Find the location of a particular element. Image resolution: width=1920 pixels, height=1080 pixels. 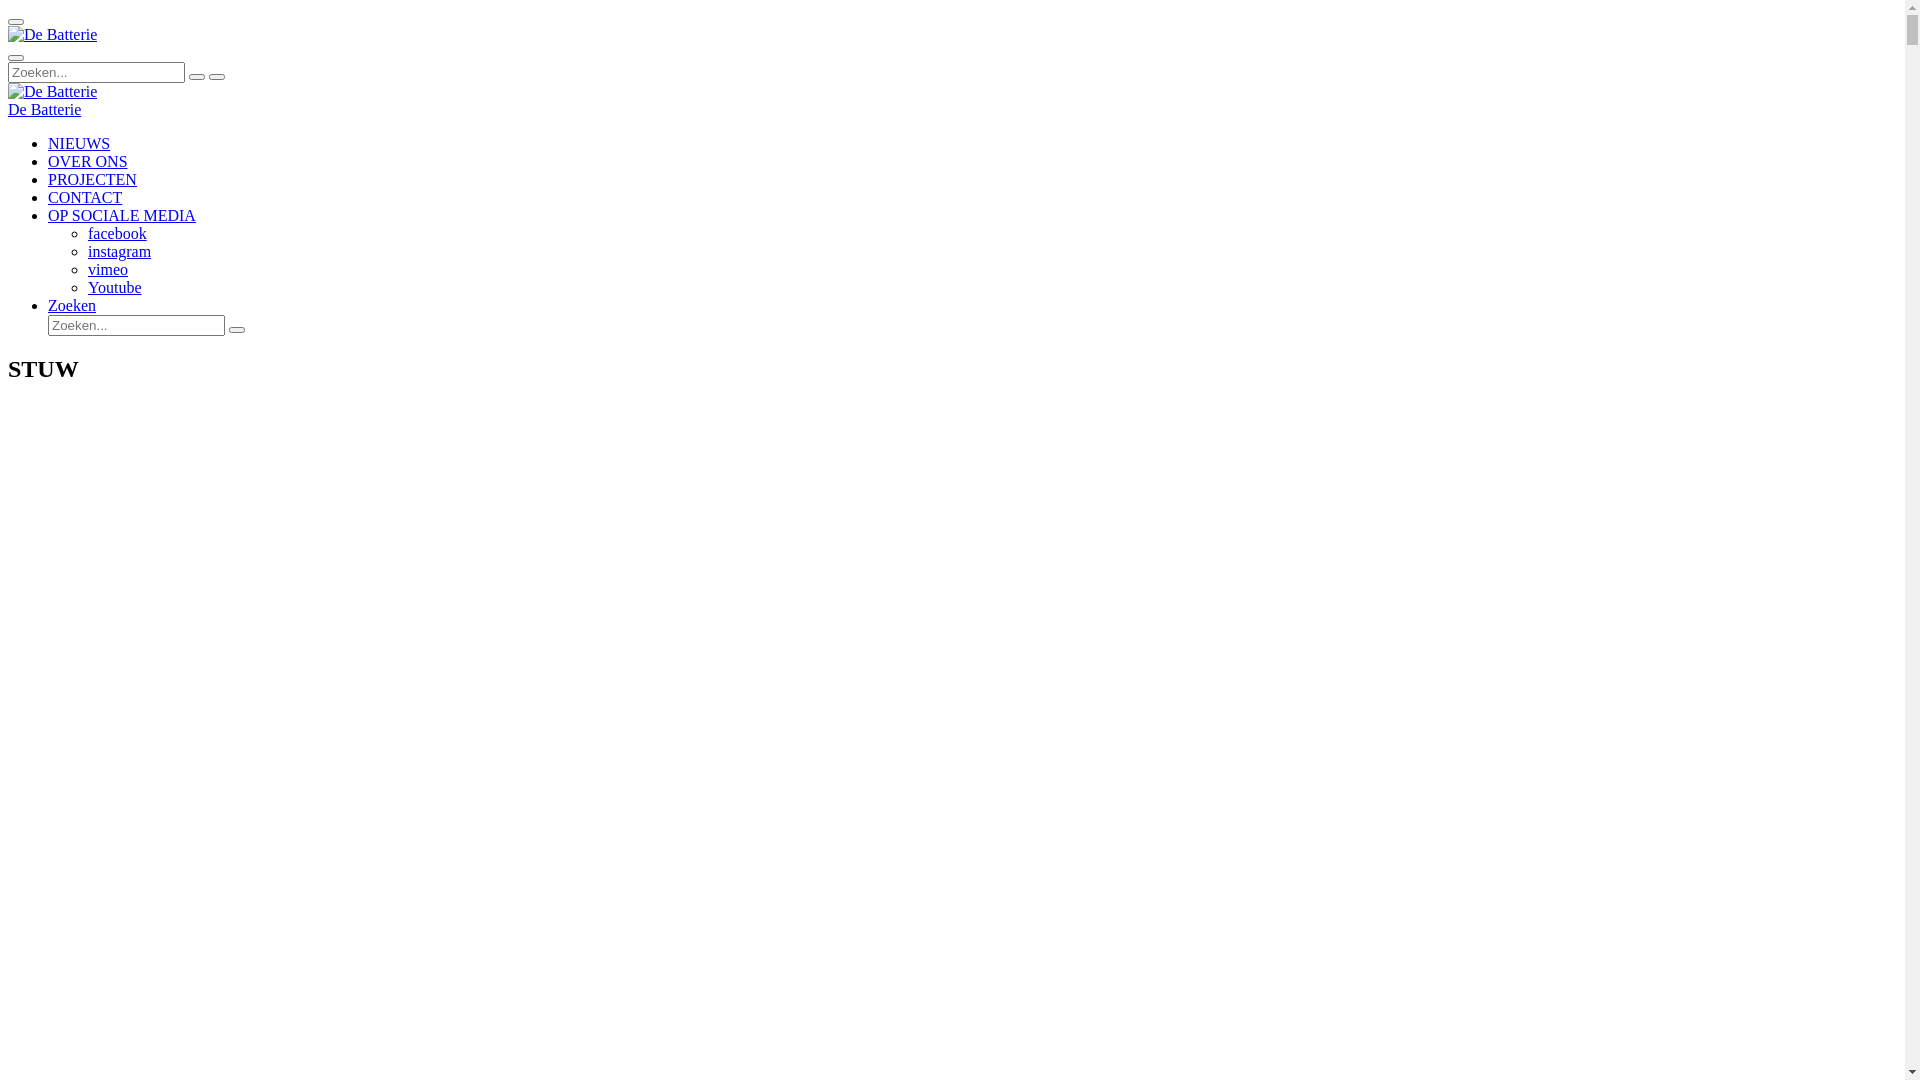

NIEUWS is located at coordinates (79, 144).